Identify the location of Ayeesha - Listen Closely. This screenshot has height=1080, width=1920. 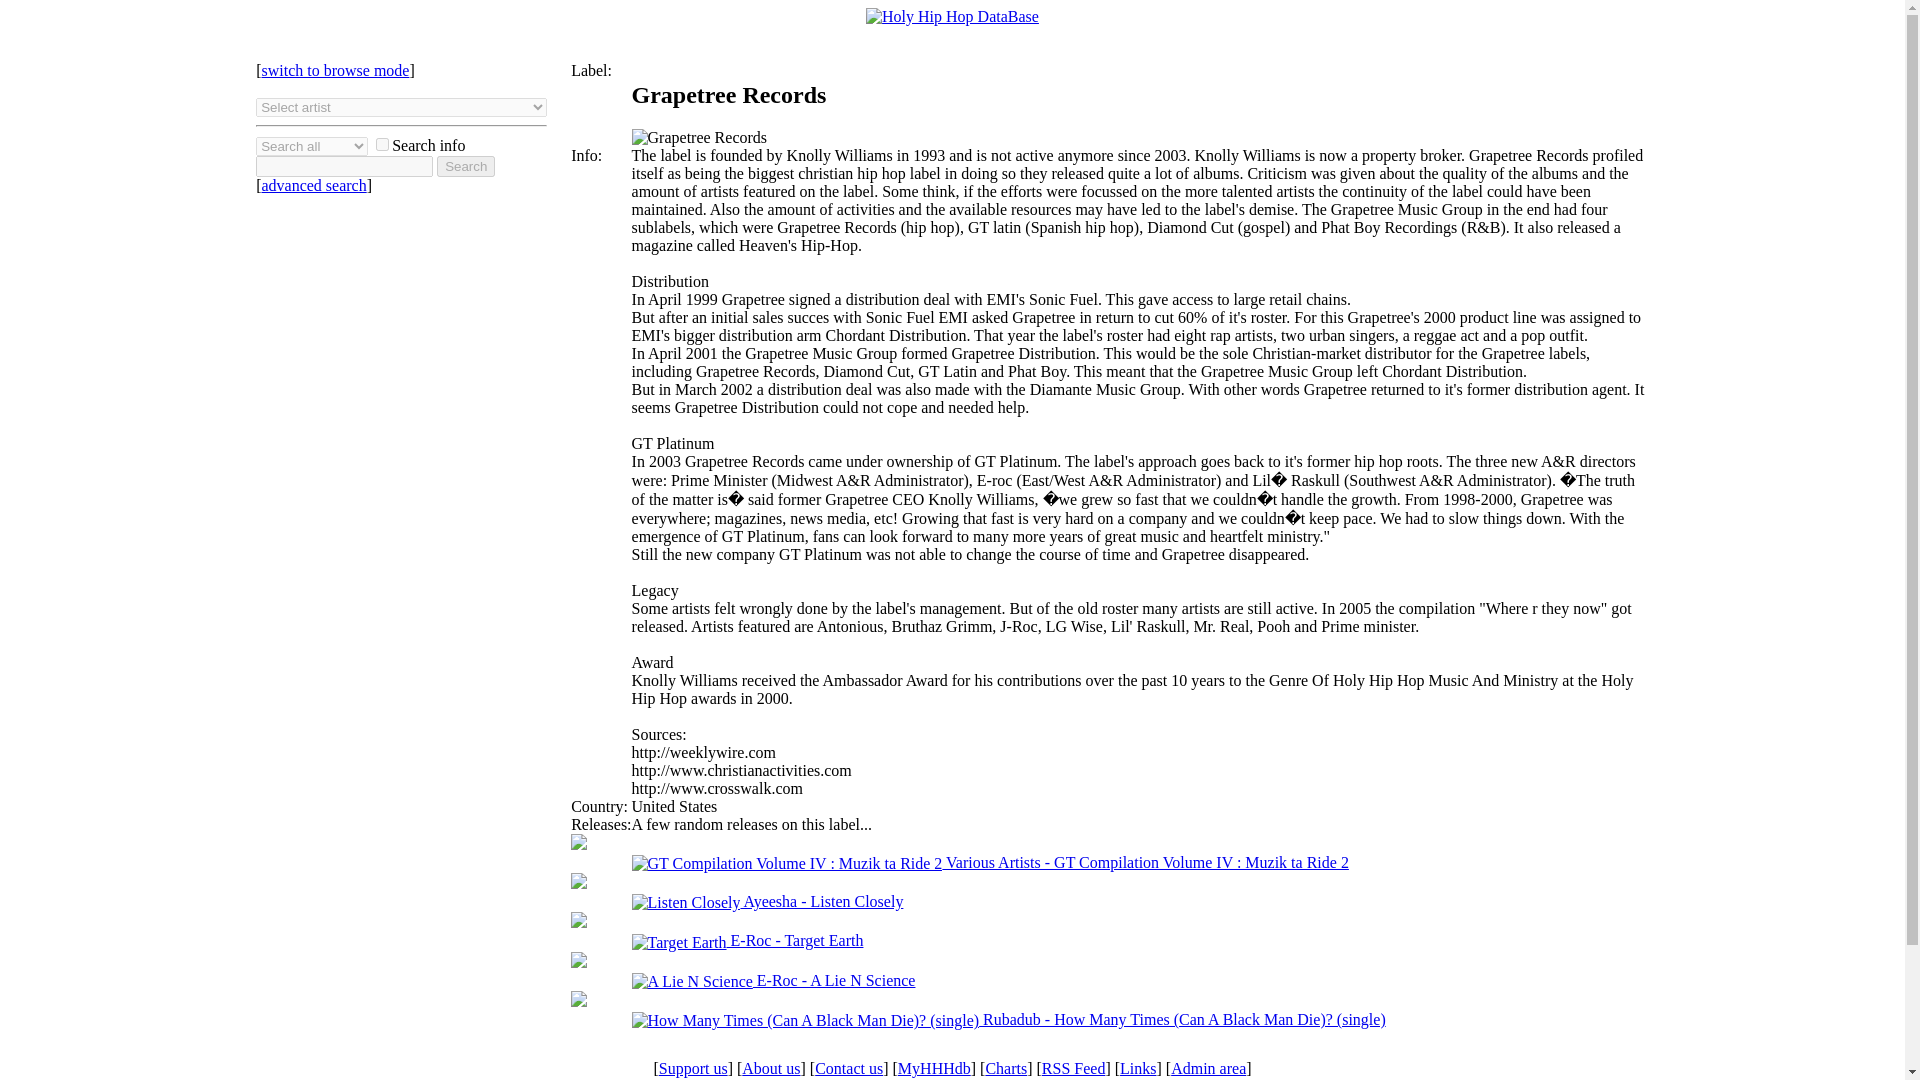
(768, 902).